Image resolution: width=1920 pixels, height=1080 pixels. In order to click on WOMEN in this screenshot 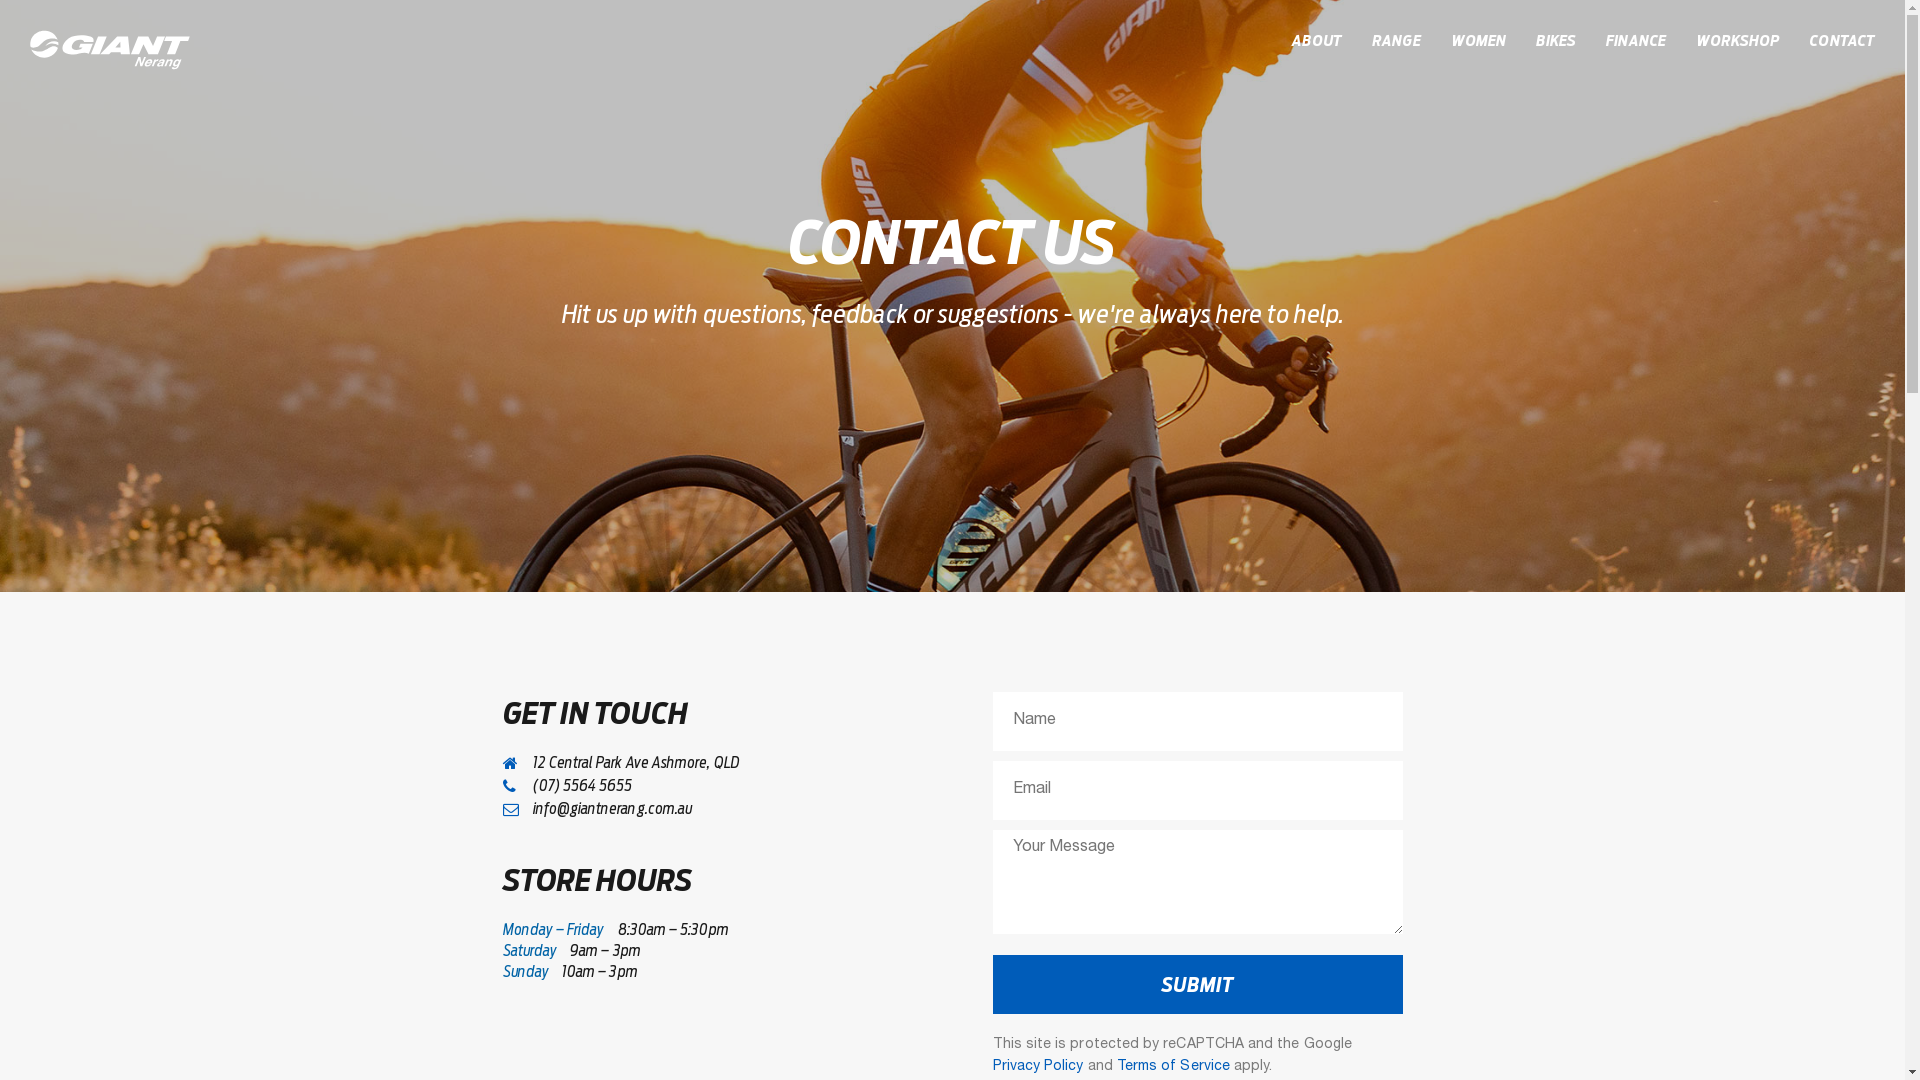, I will do `click(1478, 40)`.